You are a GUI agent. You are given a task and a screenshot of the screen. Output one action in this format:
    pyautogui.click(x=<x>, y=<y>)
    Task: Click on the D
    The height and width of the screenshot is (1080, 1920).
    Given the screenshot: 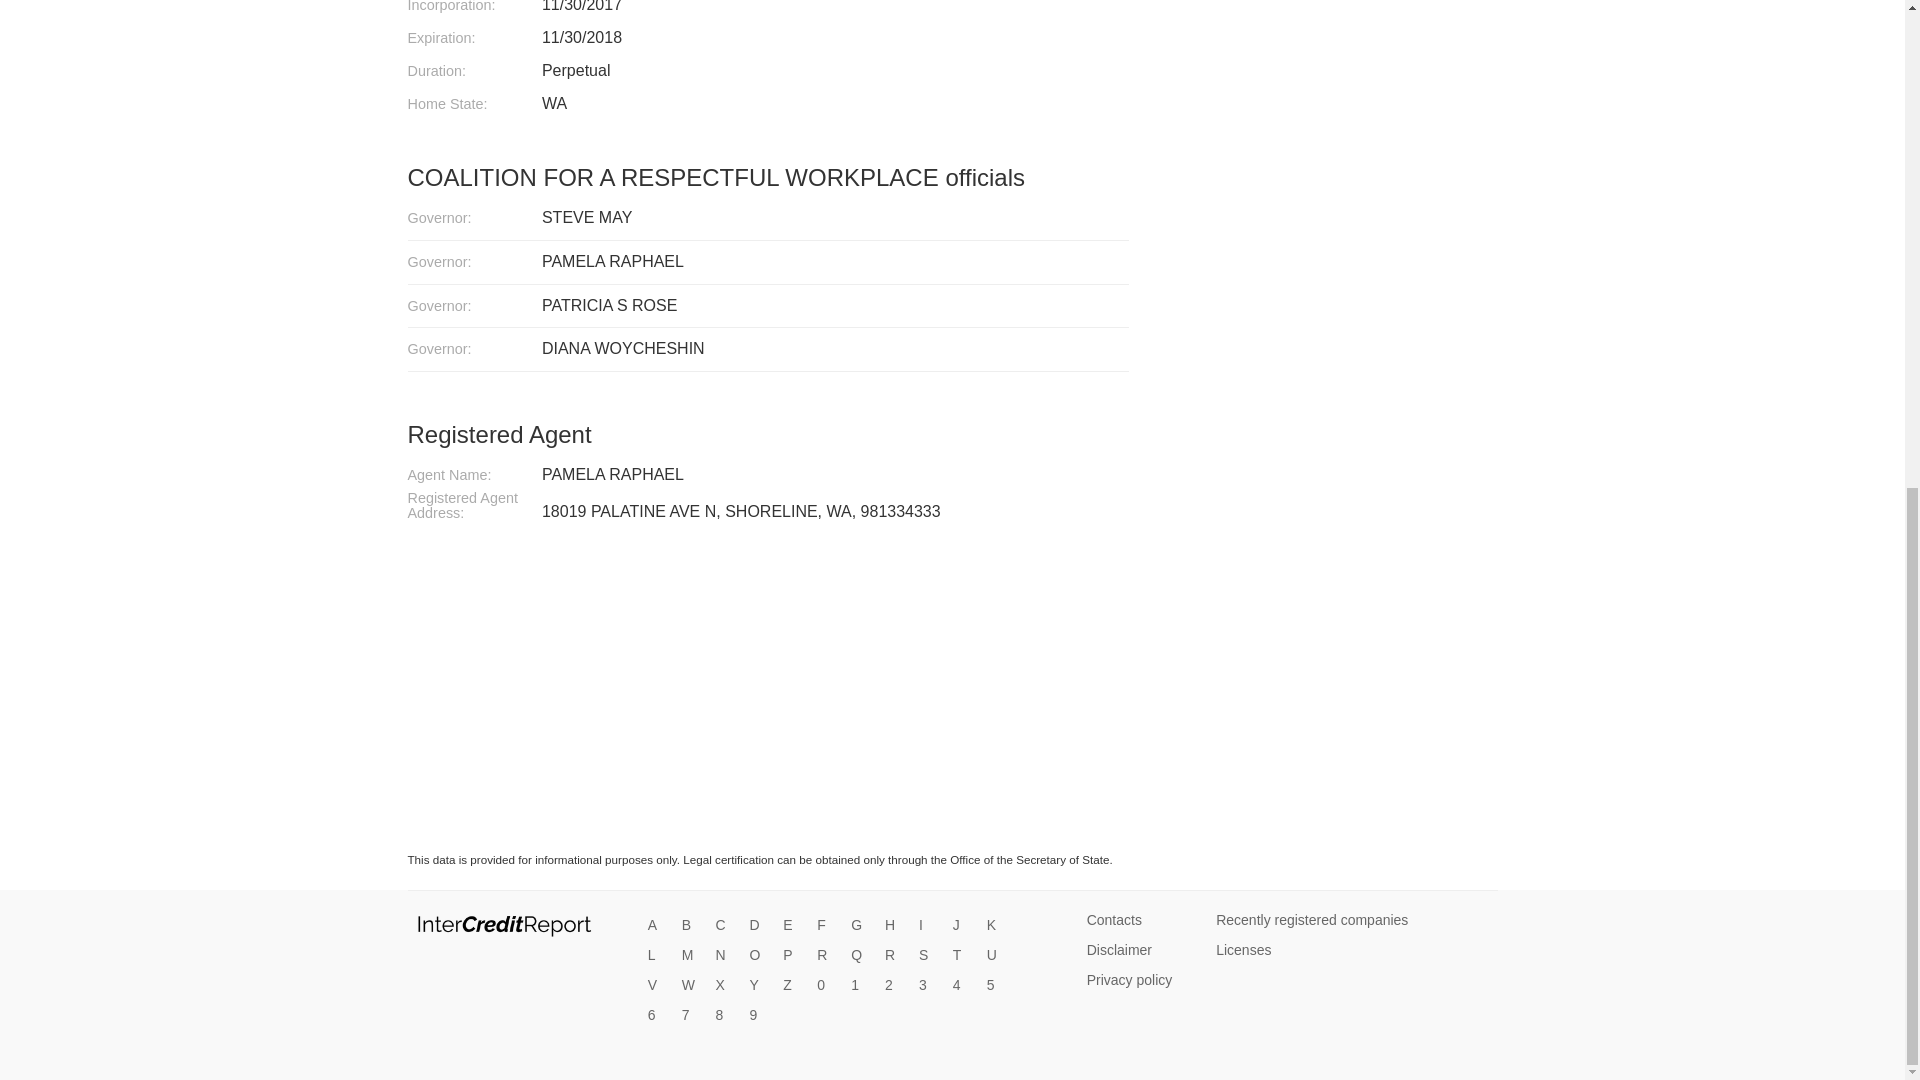 What is the action you would take?
    pyautogui.click(x=758, y=926)
    